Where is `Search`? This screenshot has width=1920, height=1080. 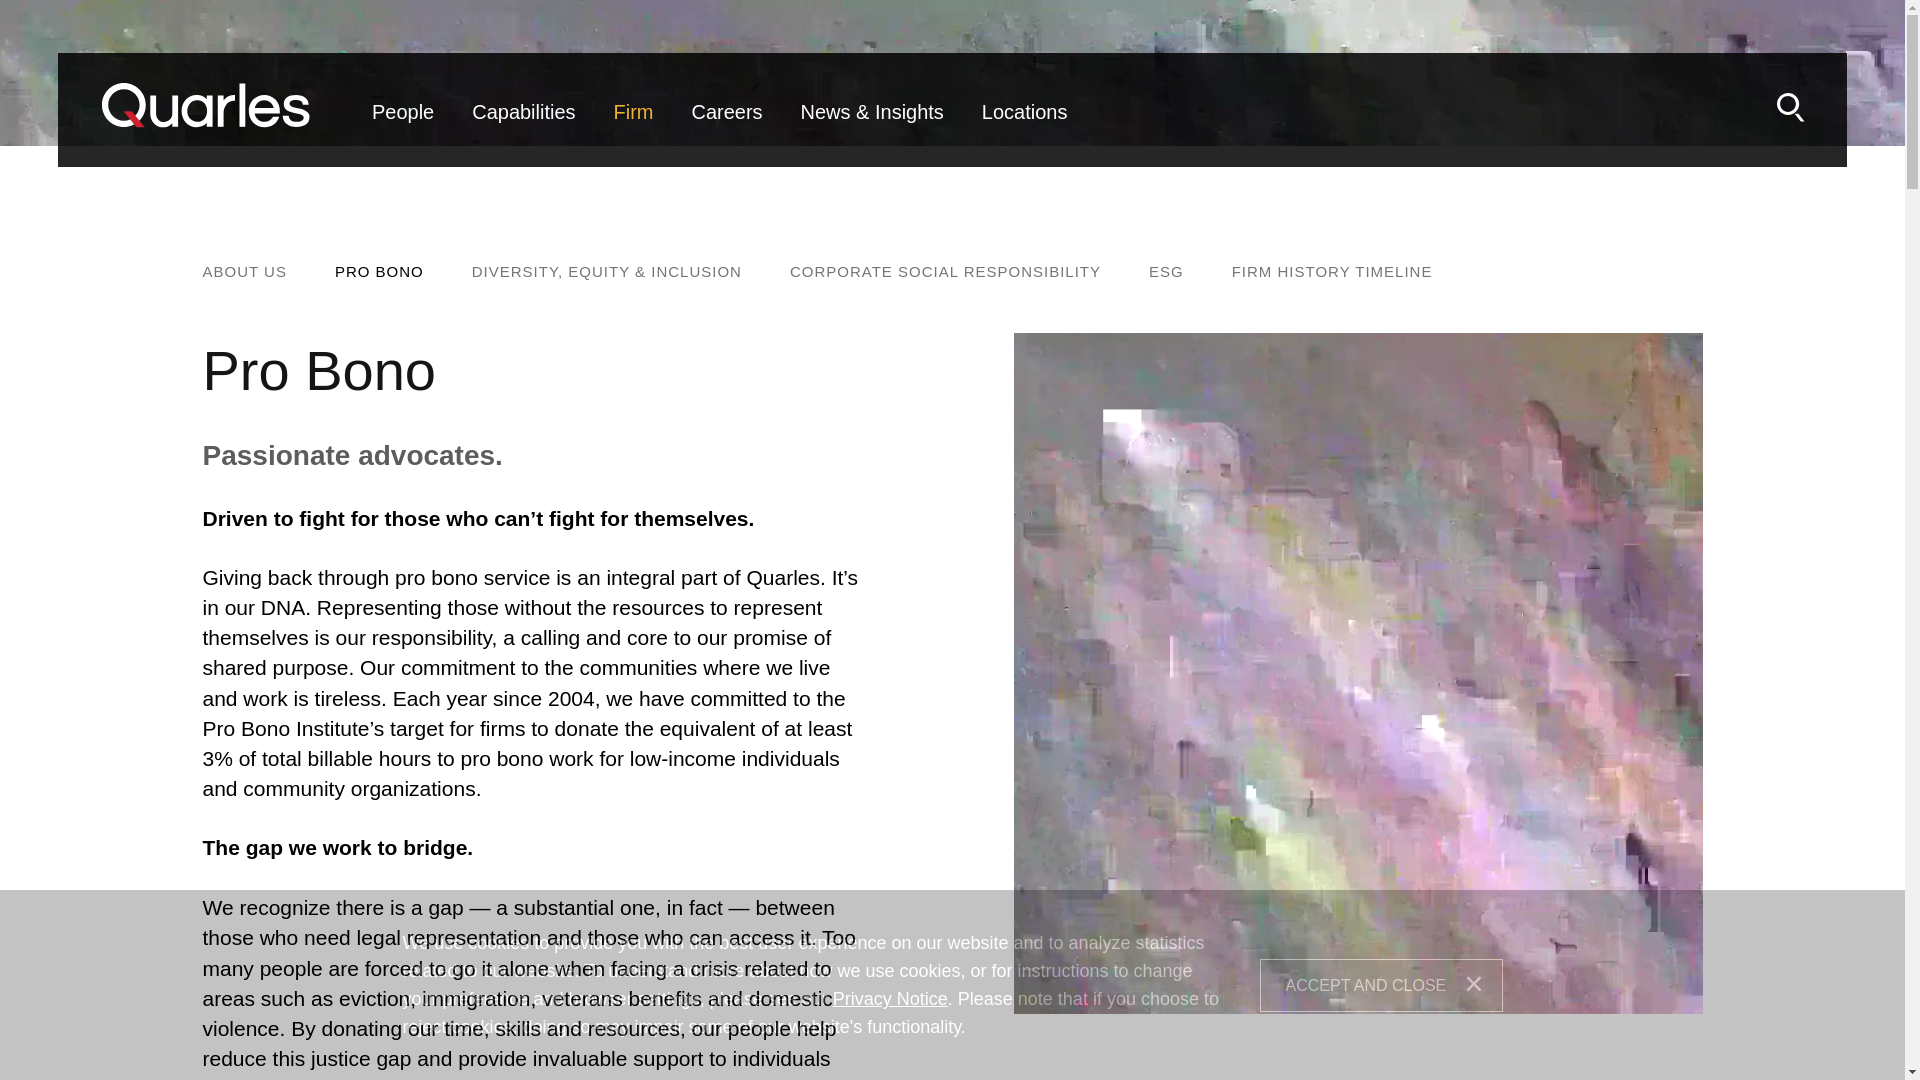
Search is located at coordinates (1790, 107).